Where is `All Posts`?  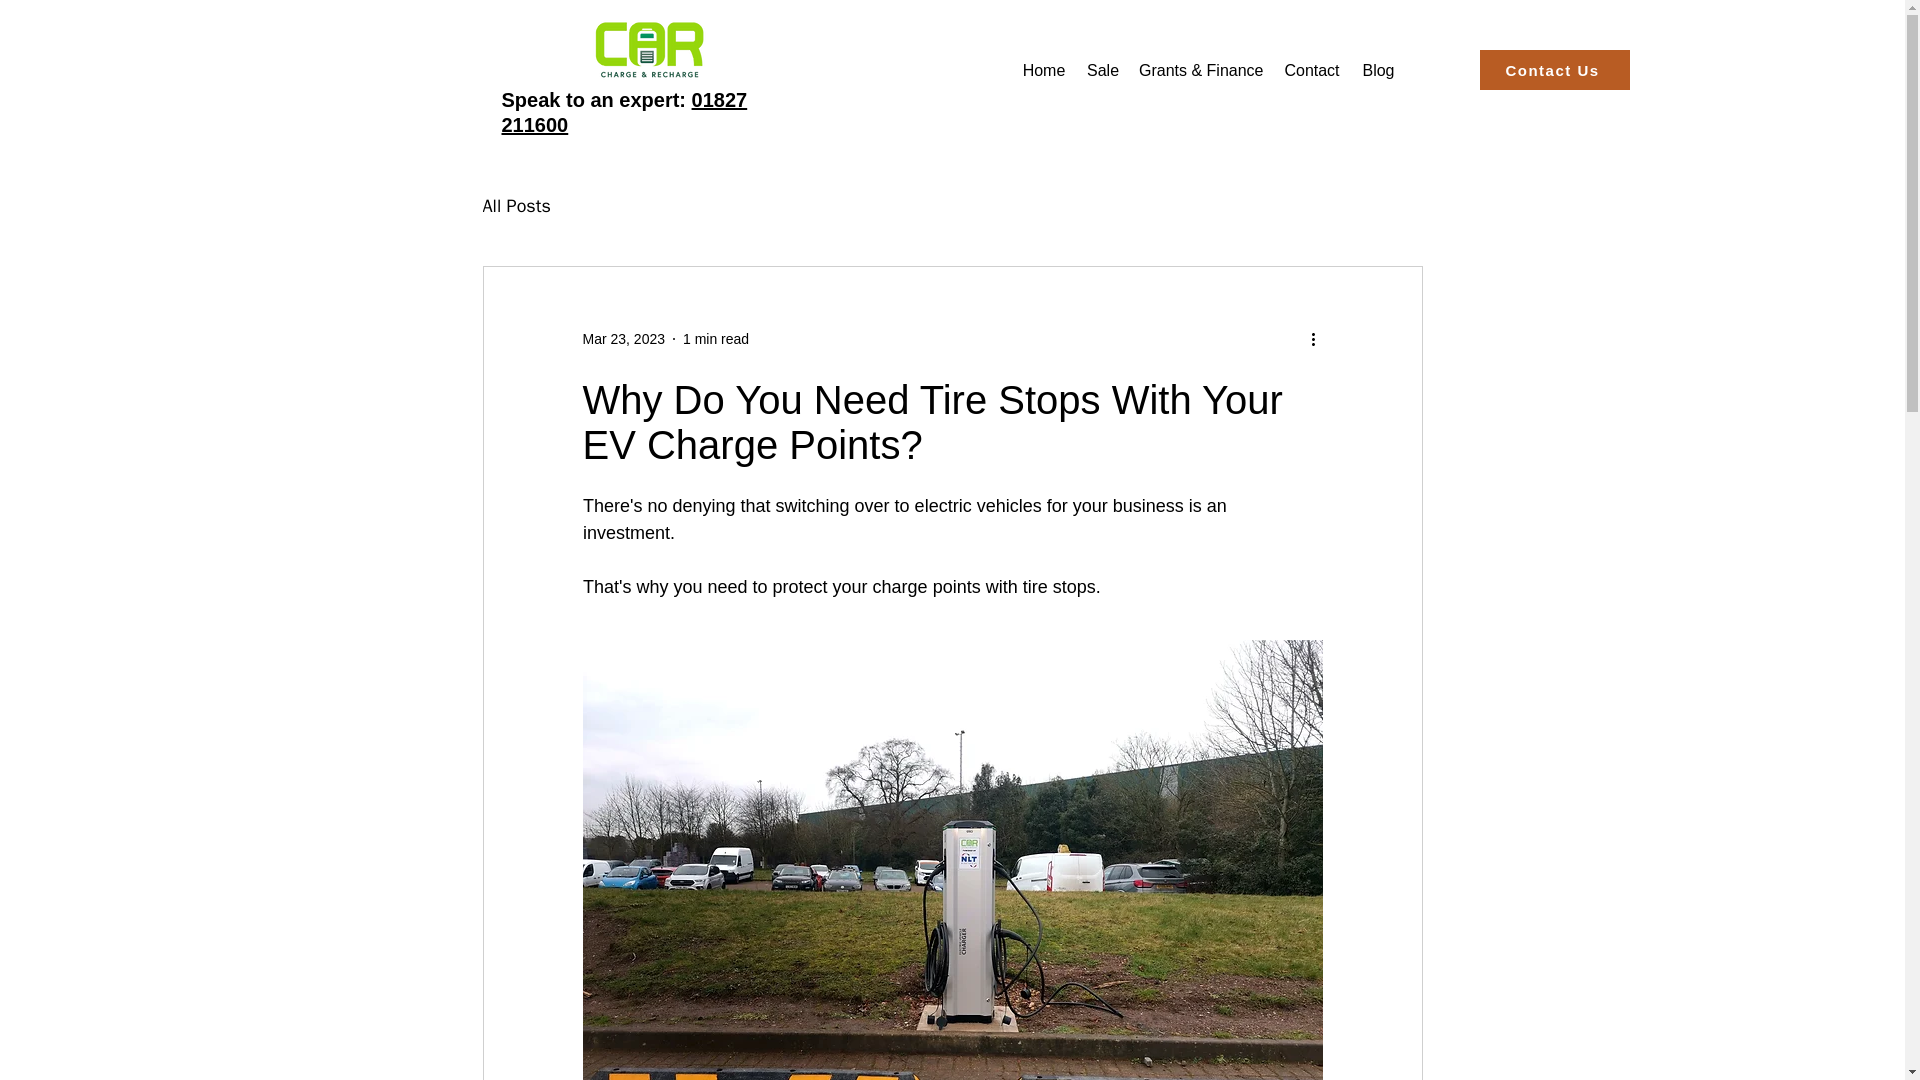 All Posts is located at coordinates (515, 206).